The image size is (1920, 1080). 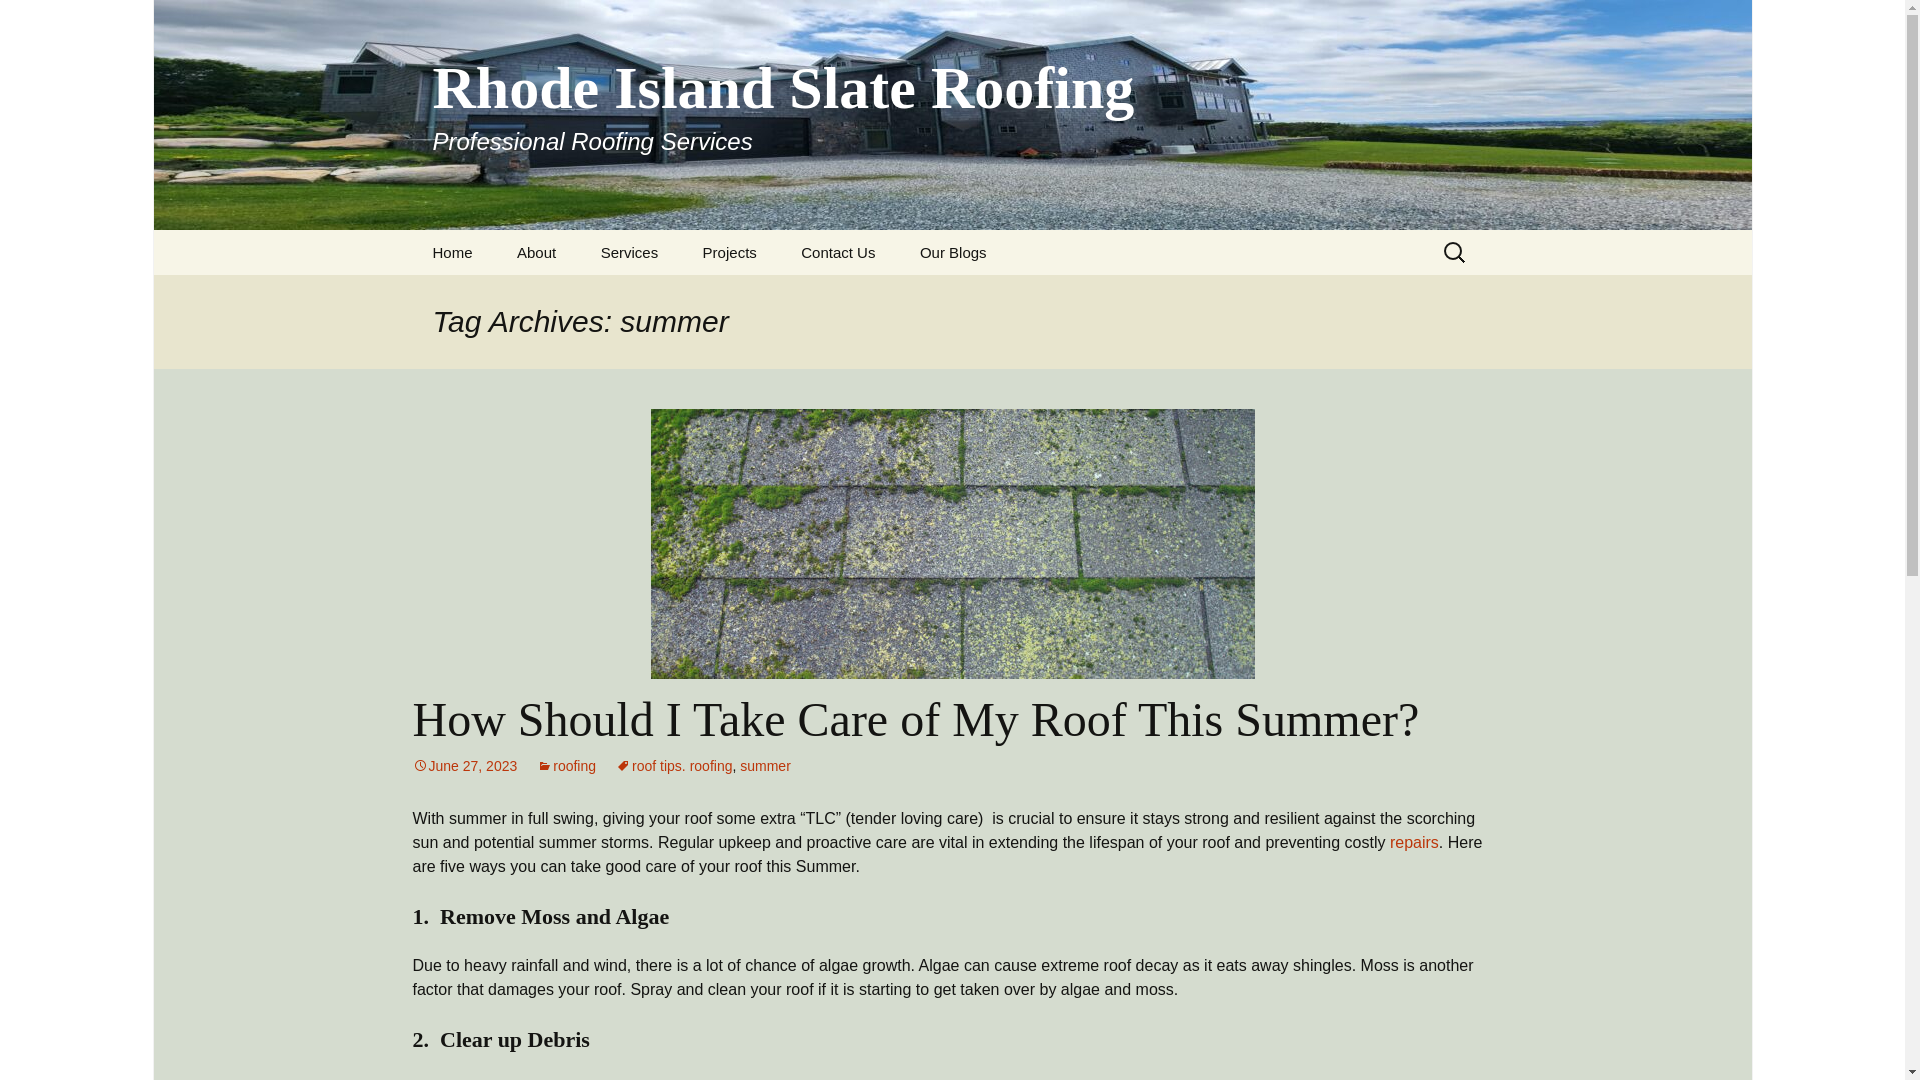 What do you see at coordinates (730, 252) in the screenshot?
I see `repairs` at bounding box center [730, 252].